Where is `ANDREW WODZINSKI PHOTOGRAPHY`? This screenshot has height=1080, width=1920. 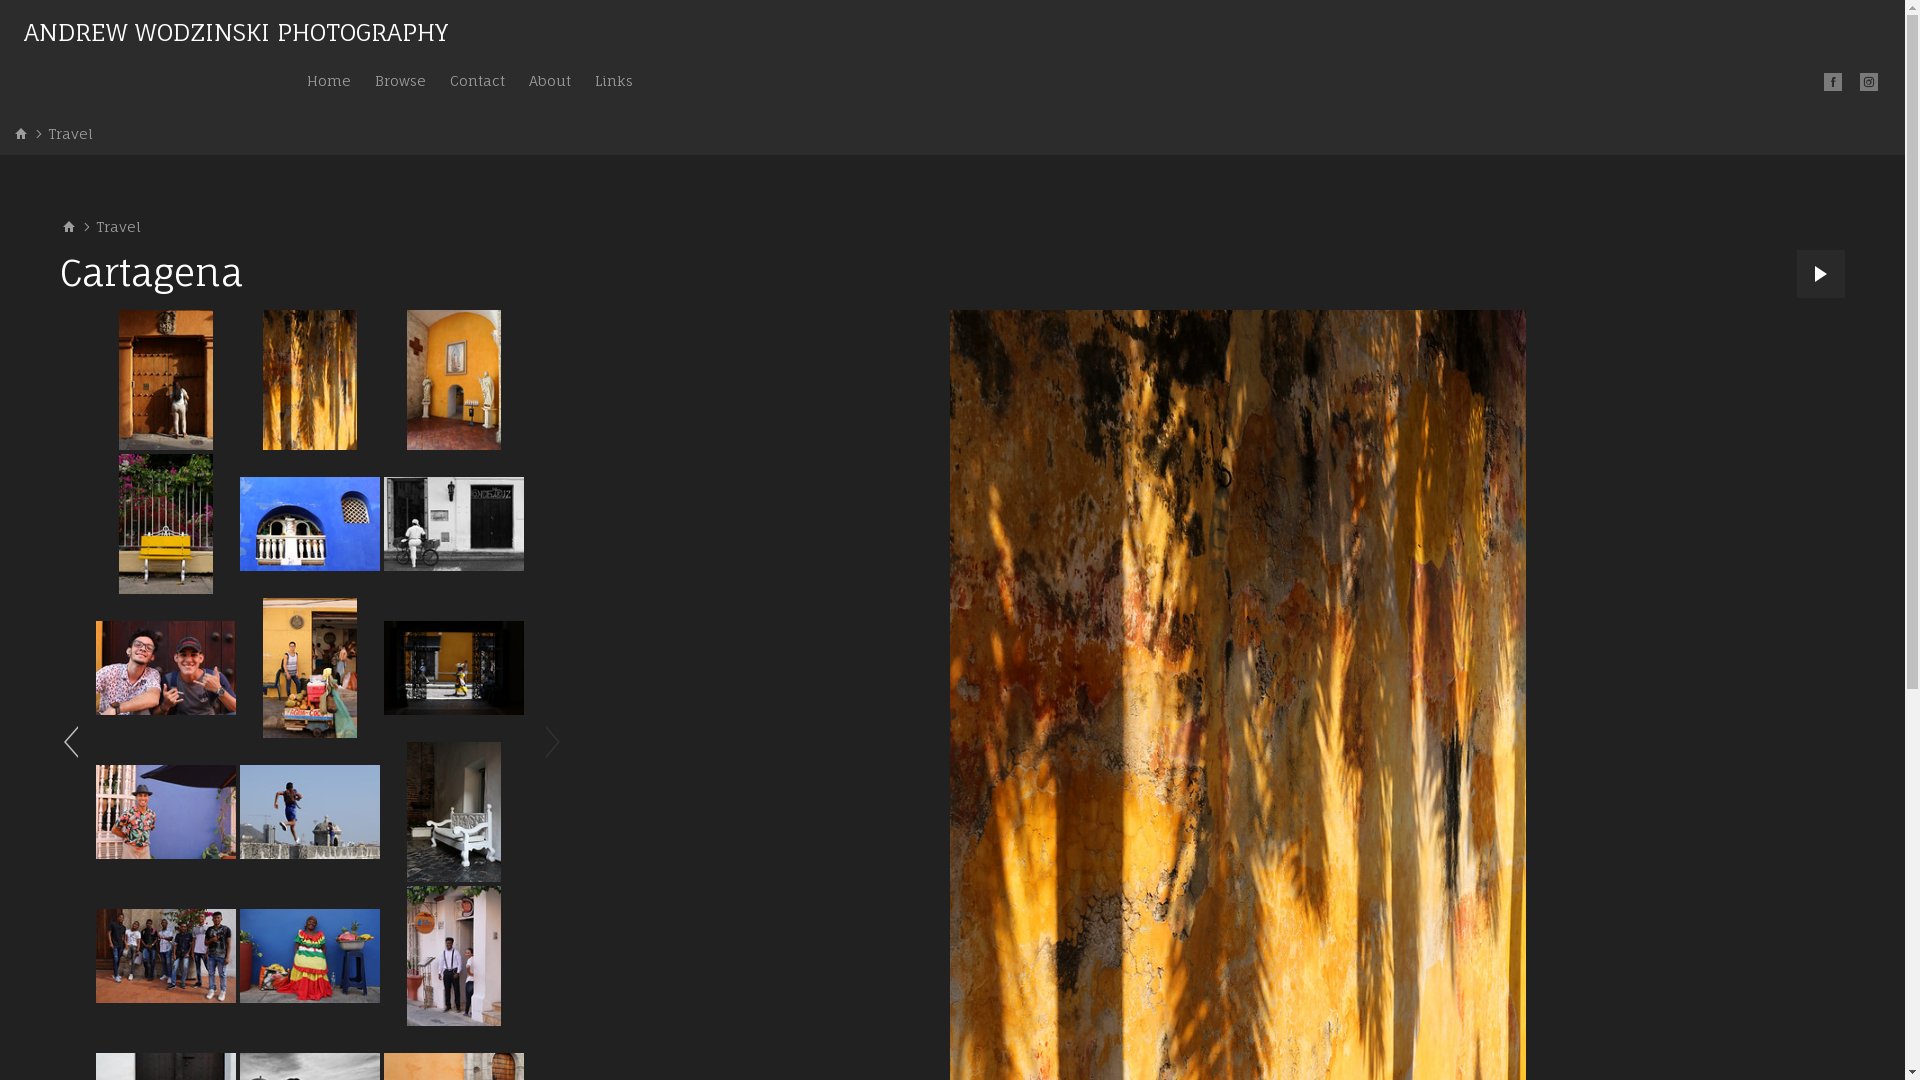
ANDREW WODZINSKI PHOTOGRAPHY is located at coordinates (236, 36).